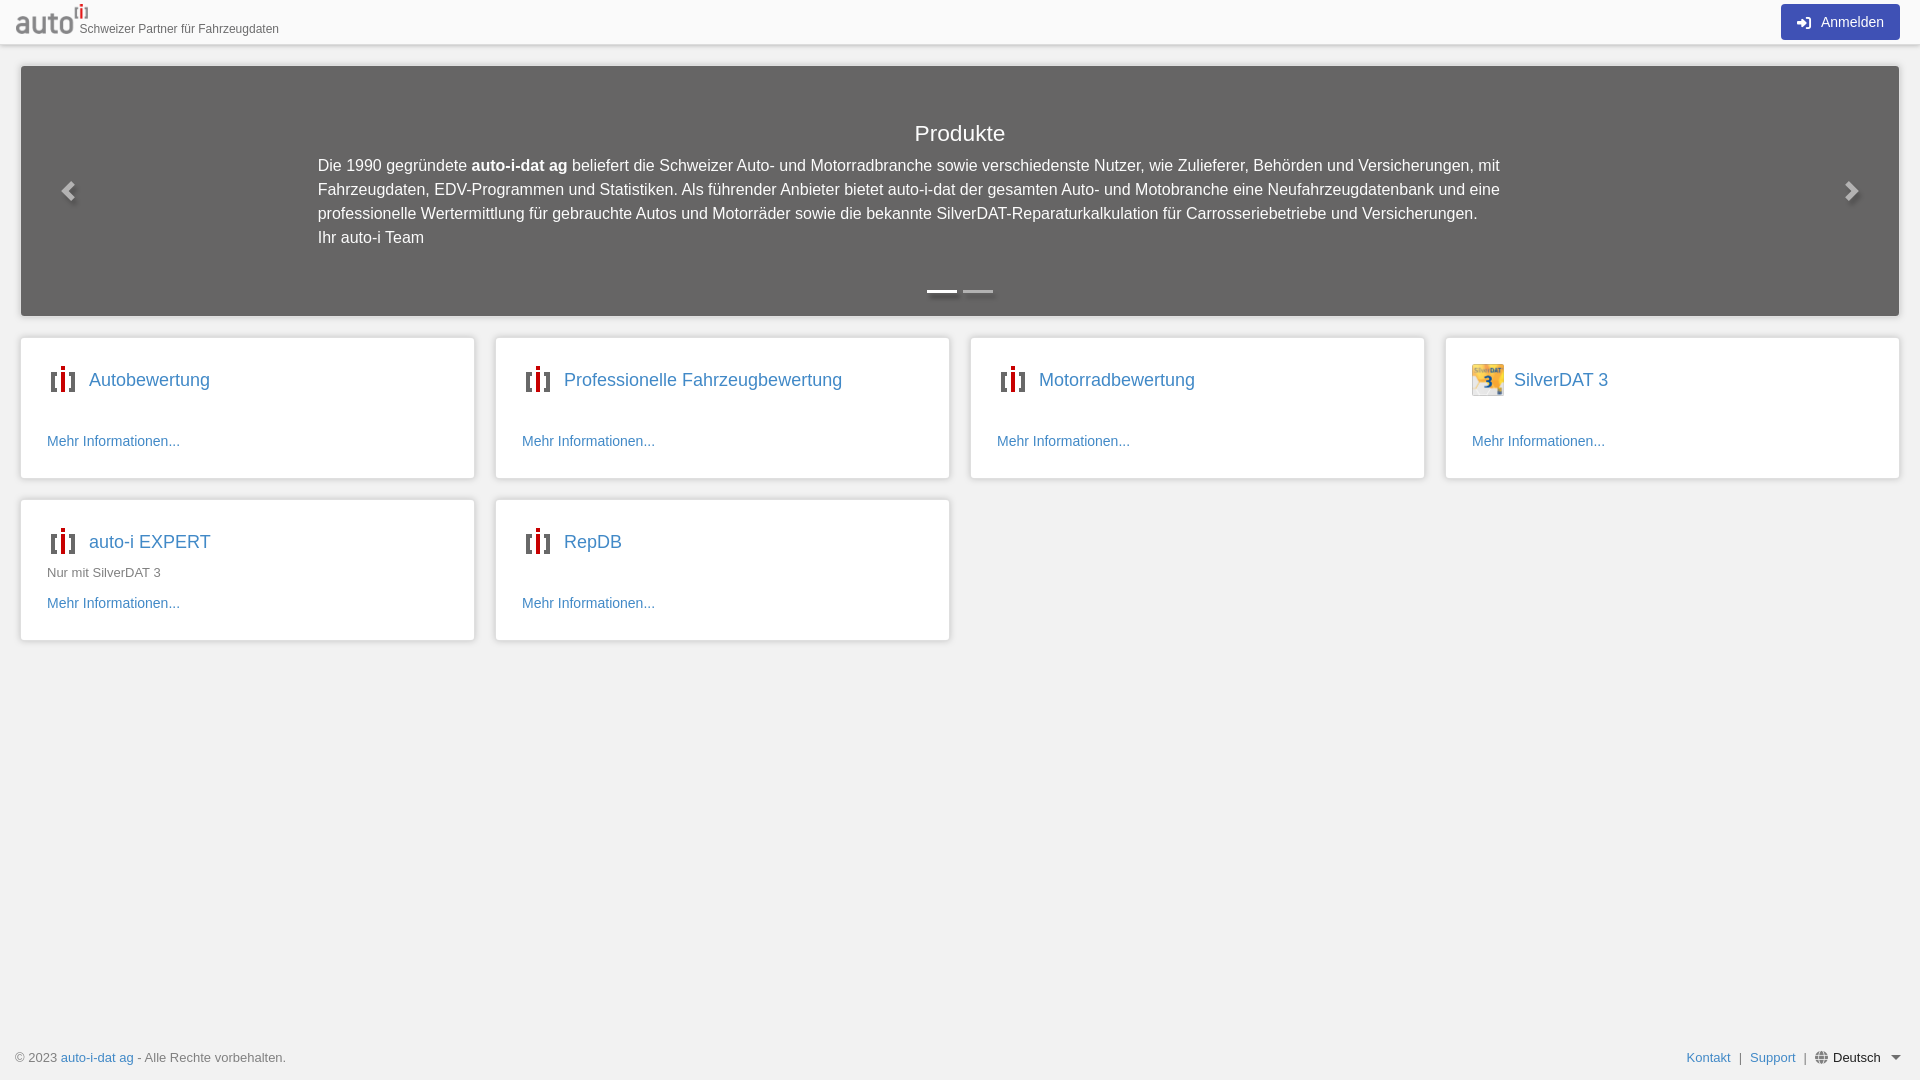 This screenshot has width=1920, height=1080. What do you see at coordinates (722, 408) in the screenshot?
I see `Professionelle Fahrzeugbewertung
Mehr Informationen...` at bounding box center [722, 408].